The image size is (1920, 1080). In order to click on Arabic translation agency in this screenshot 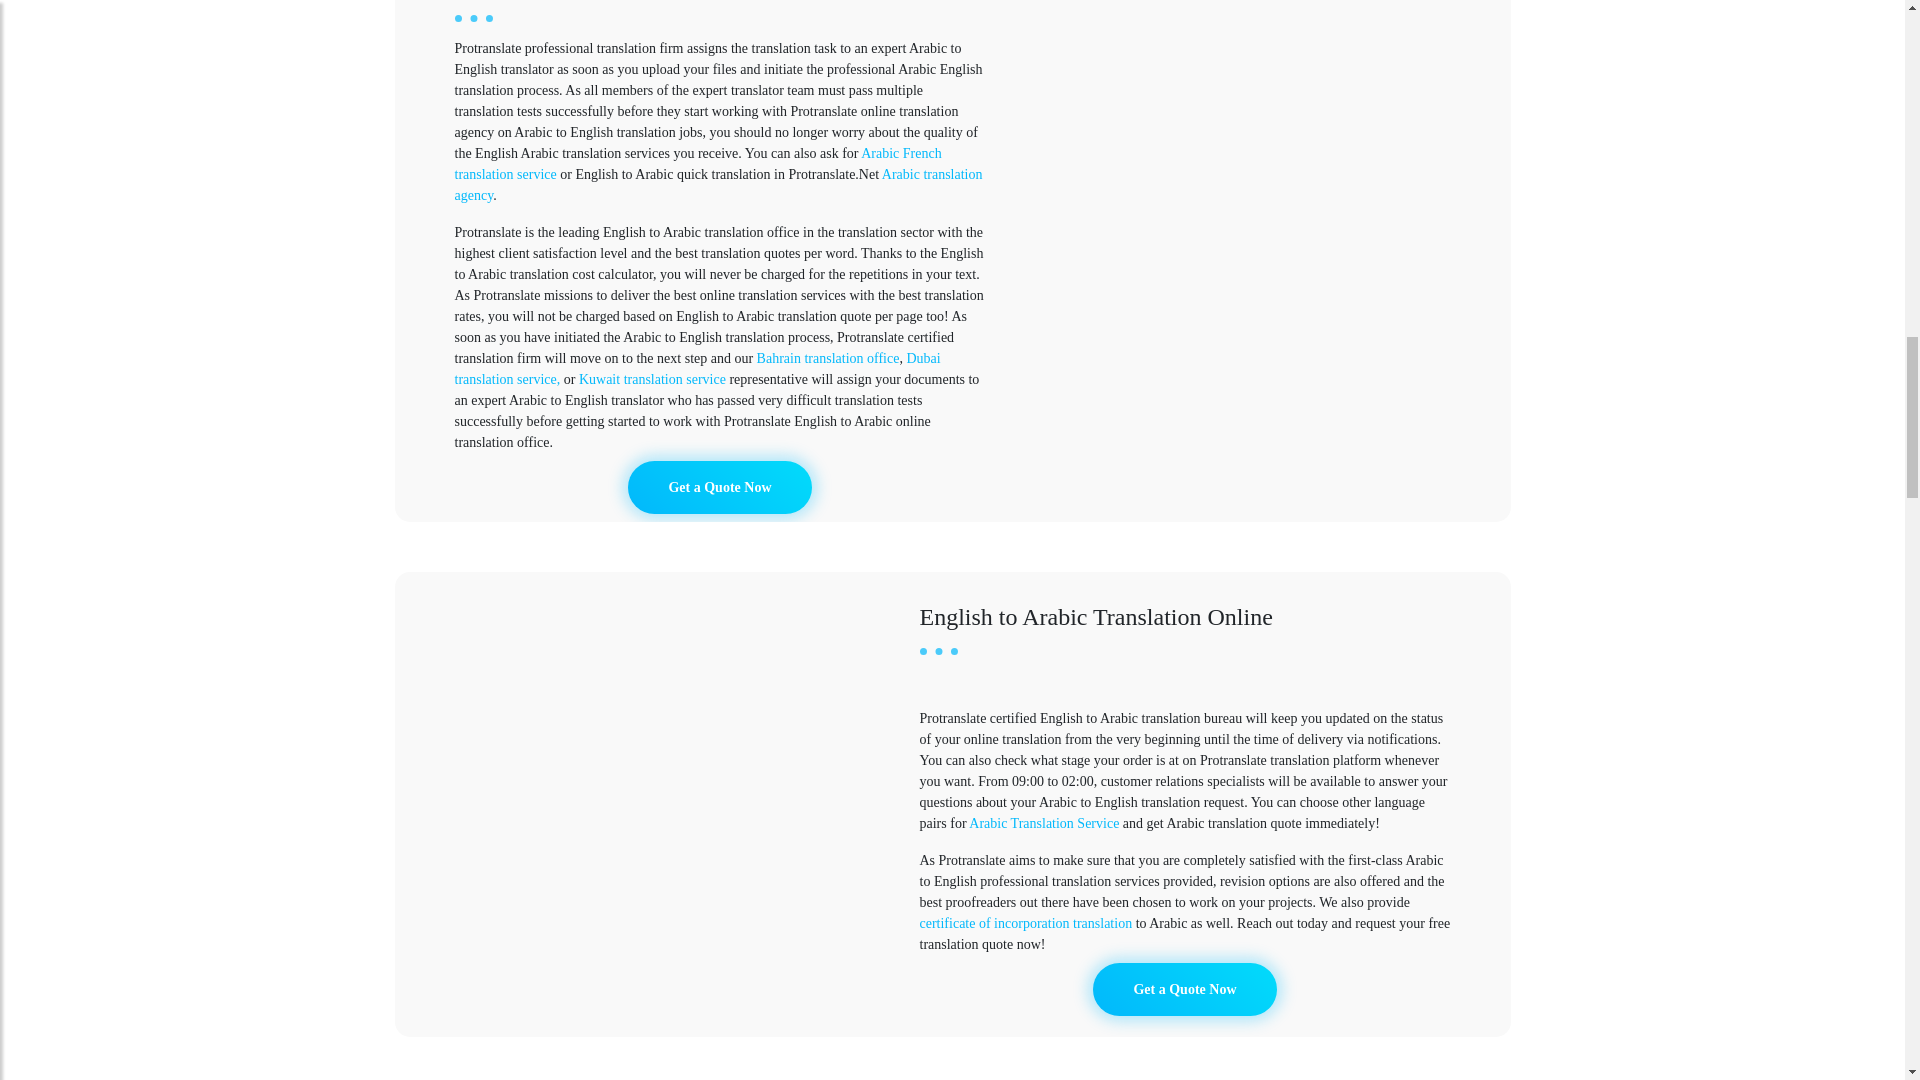, I will do `click(717, 185)`.